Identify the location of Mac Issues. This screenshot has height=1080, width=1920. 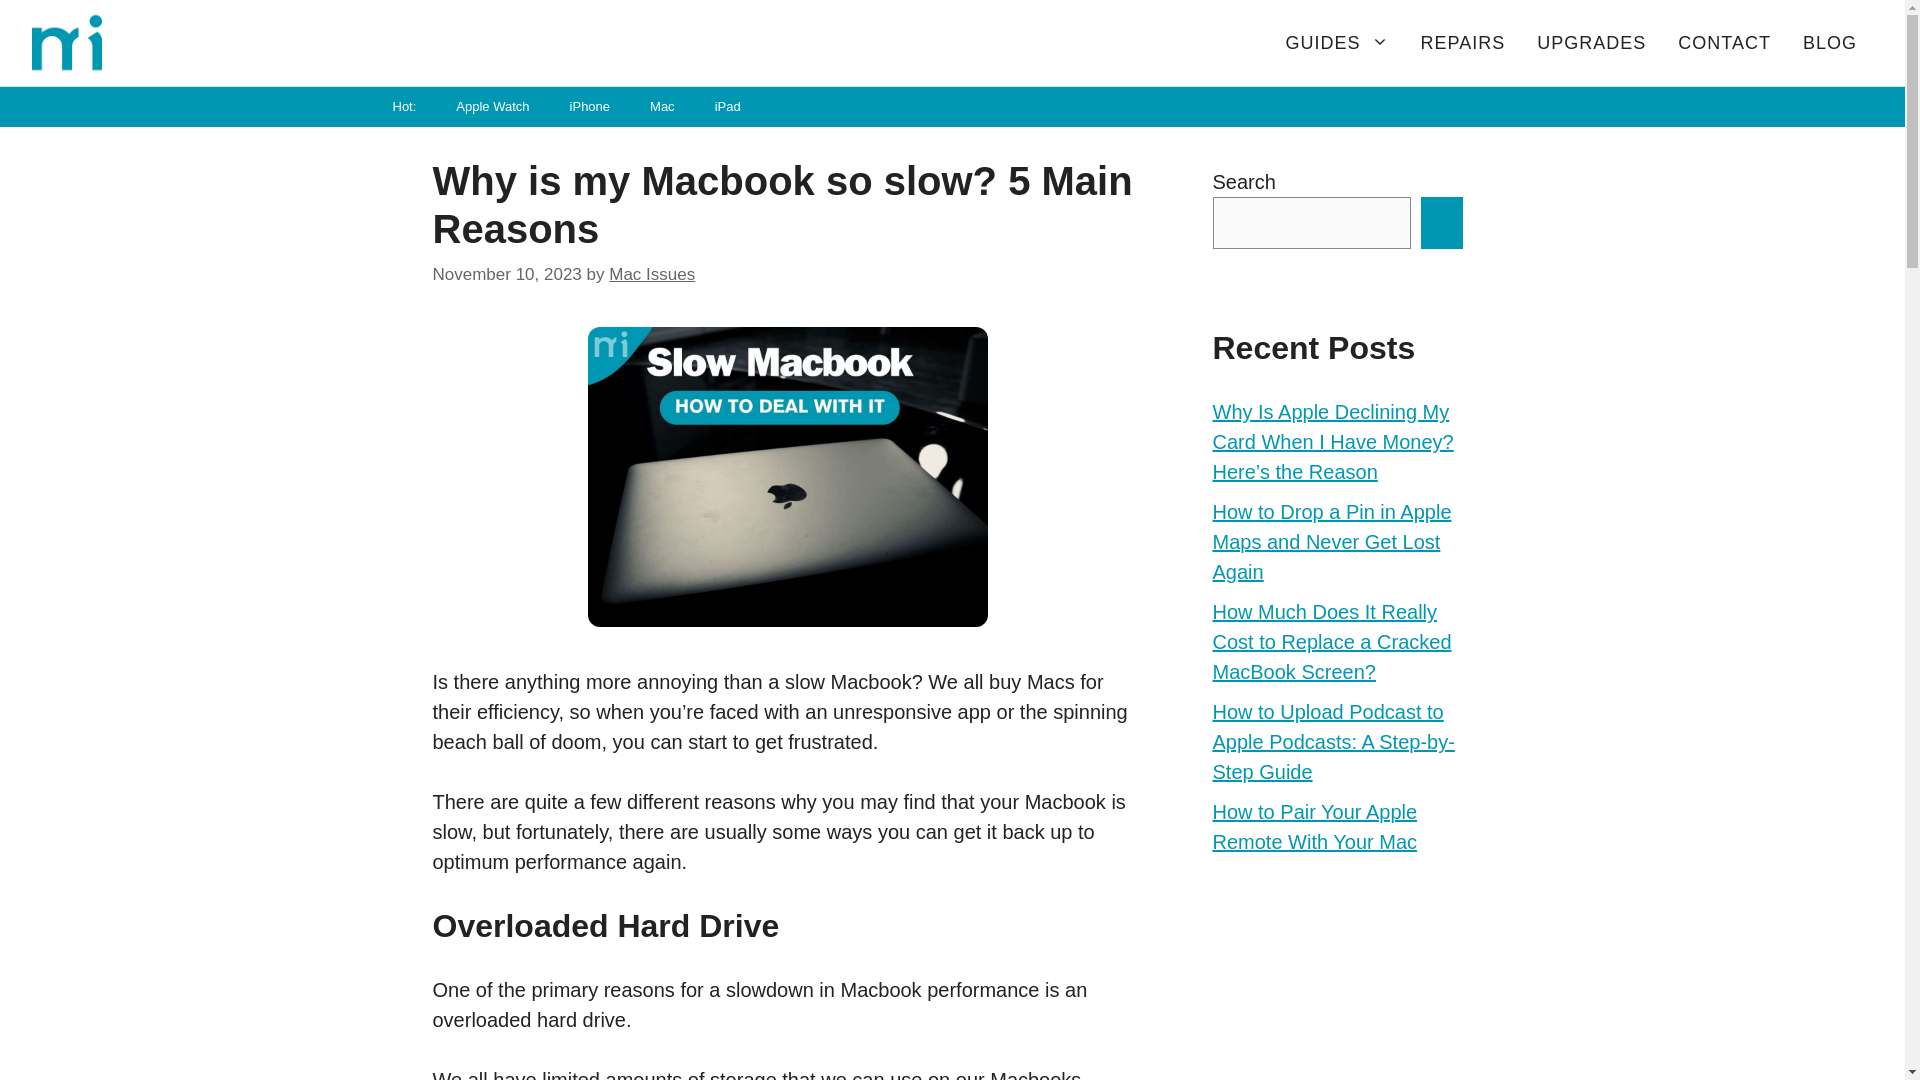
(652, 272).